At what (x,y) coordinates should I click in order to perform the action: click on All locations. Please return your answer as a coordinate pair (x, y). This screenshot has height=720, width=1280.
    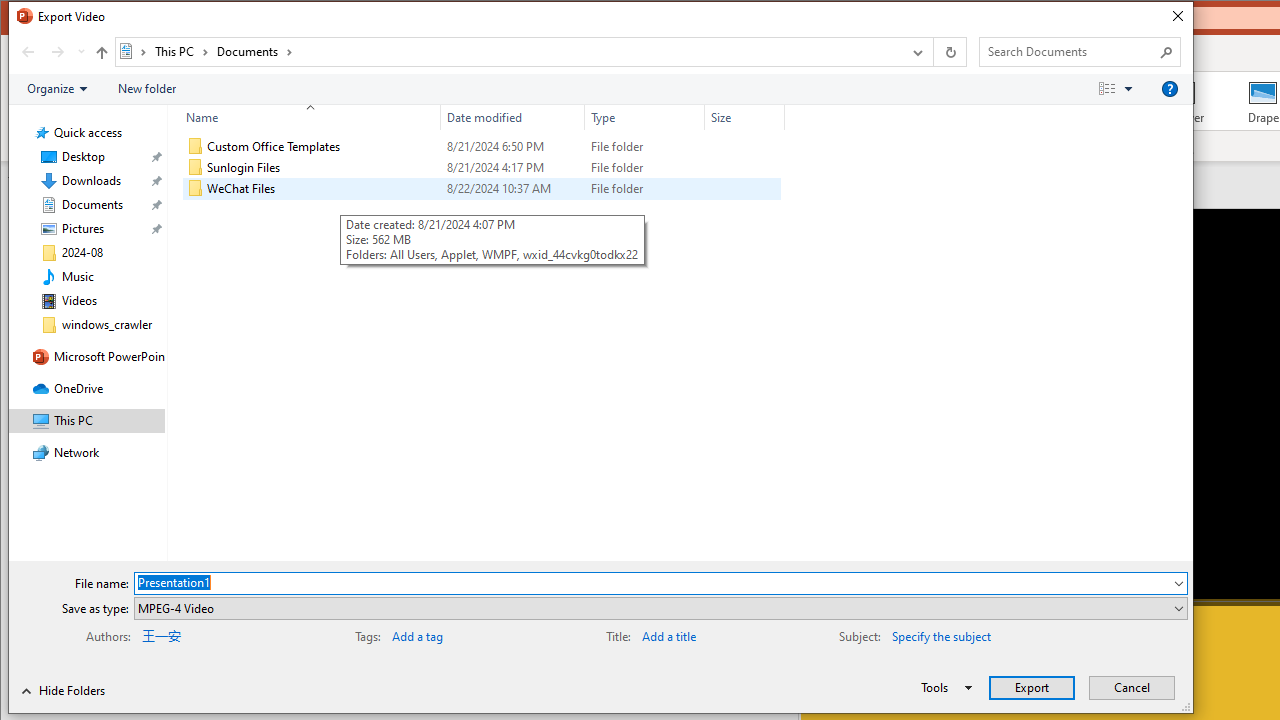
    Looking at the image, I should click on (134, 51).